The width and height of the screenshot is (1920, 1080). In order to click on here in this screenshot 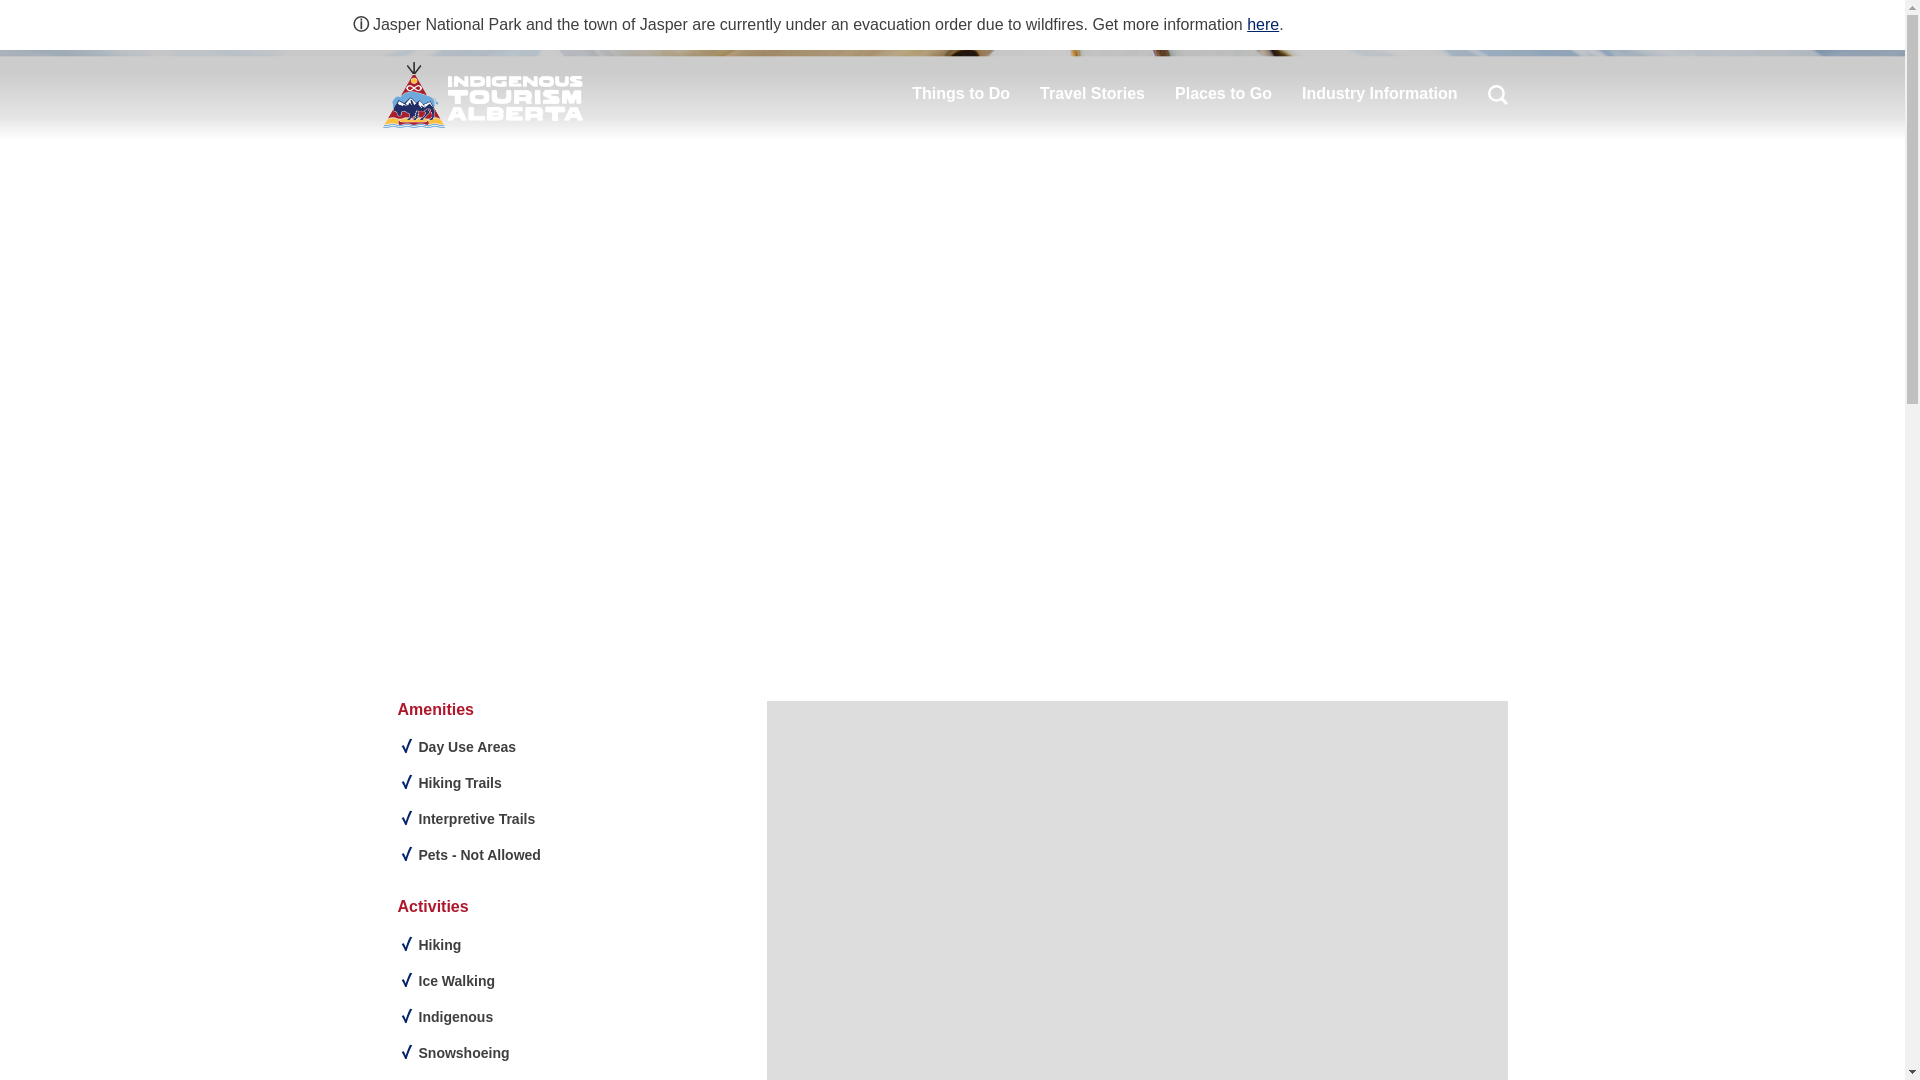, I will do `click(1262, 24)`.